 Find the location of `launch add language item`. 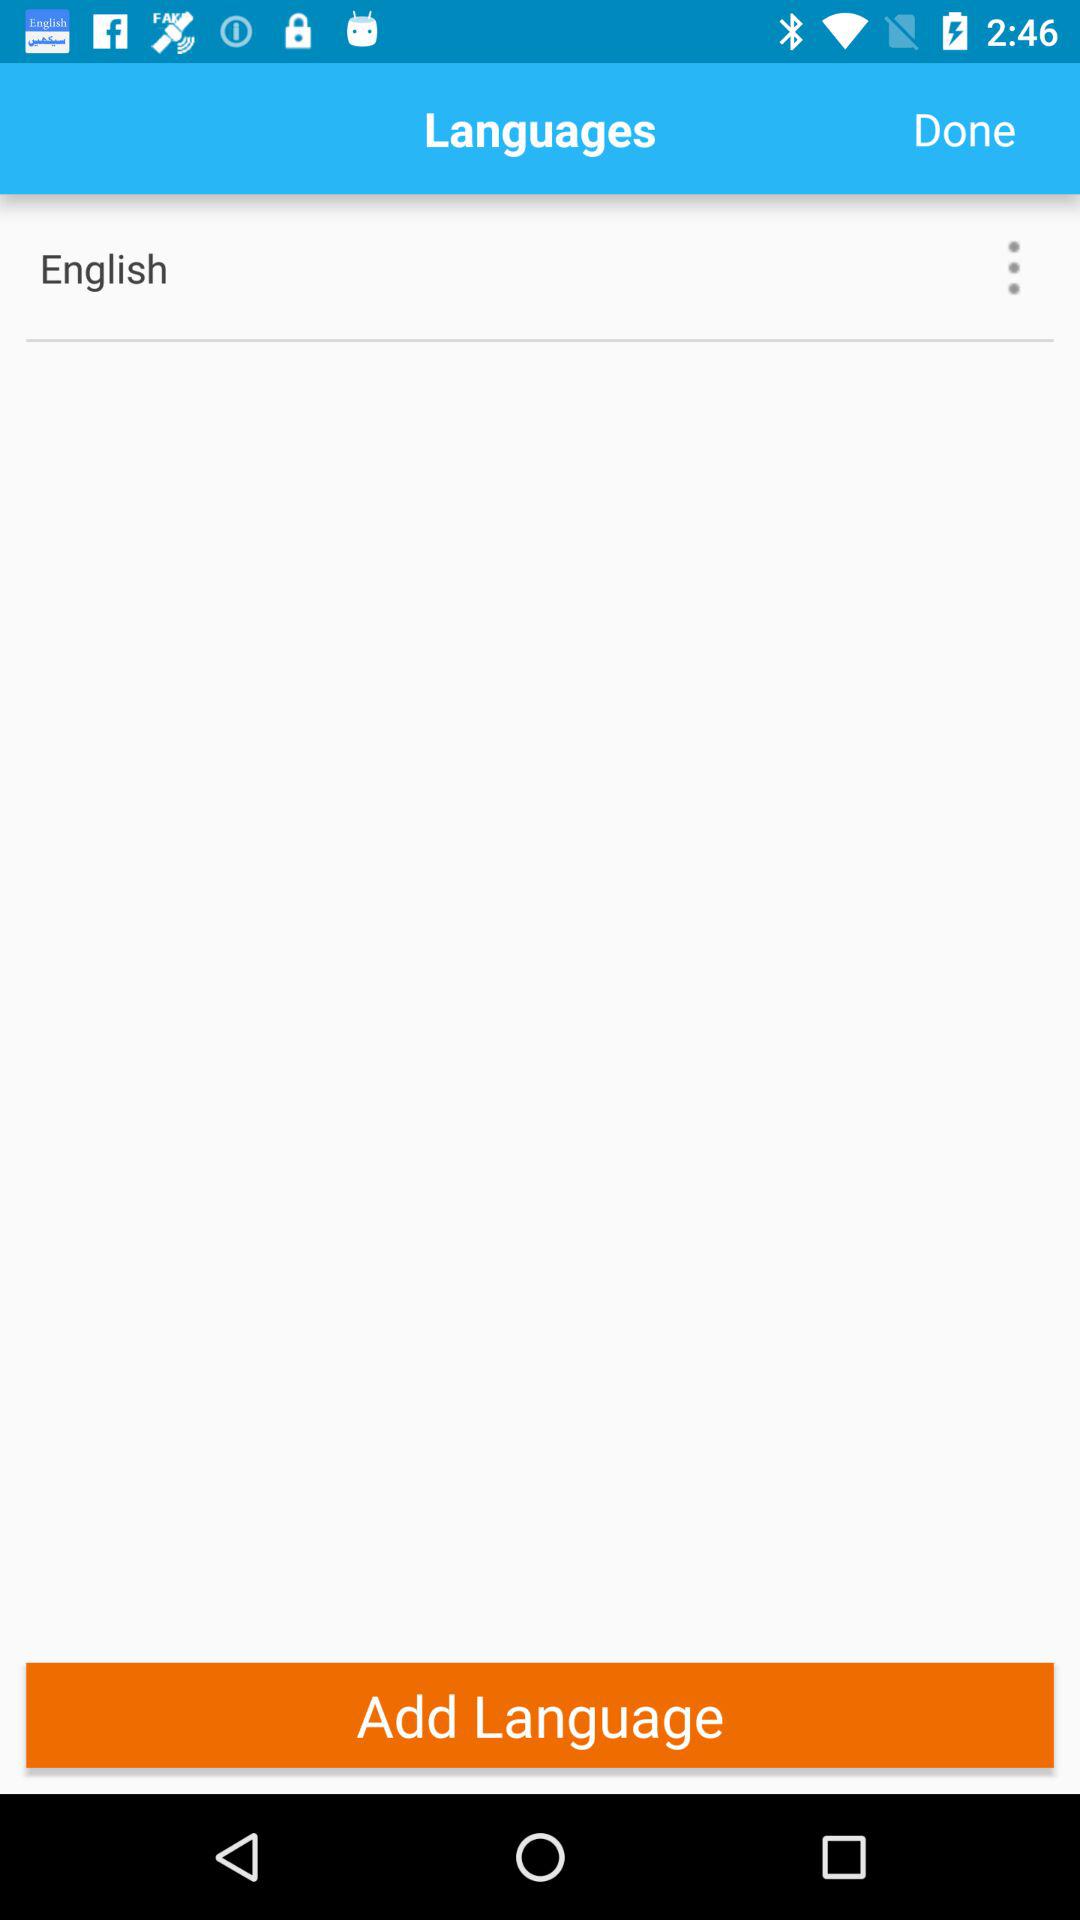

launch add language item is located at coordinates (540, 1714).